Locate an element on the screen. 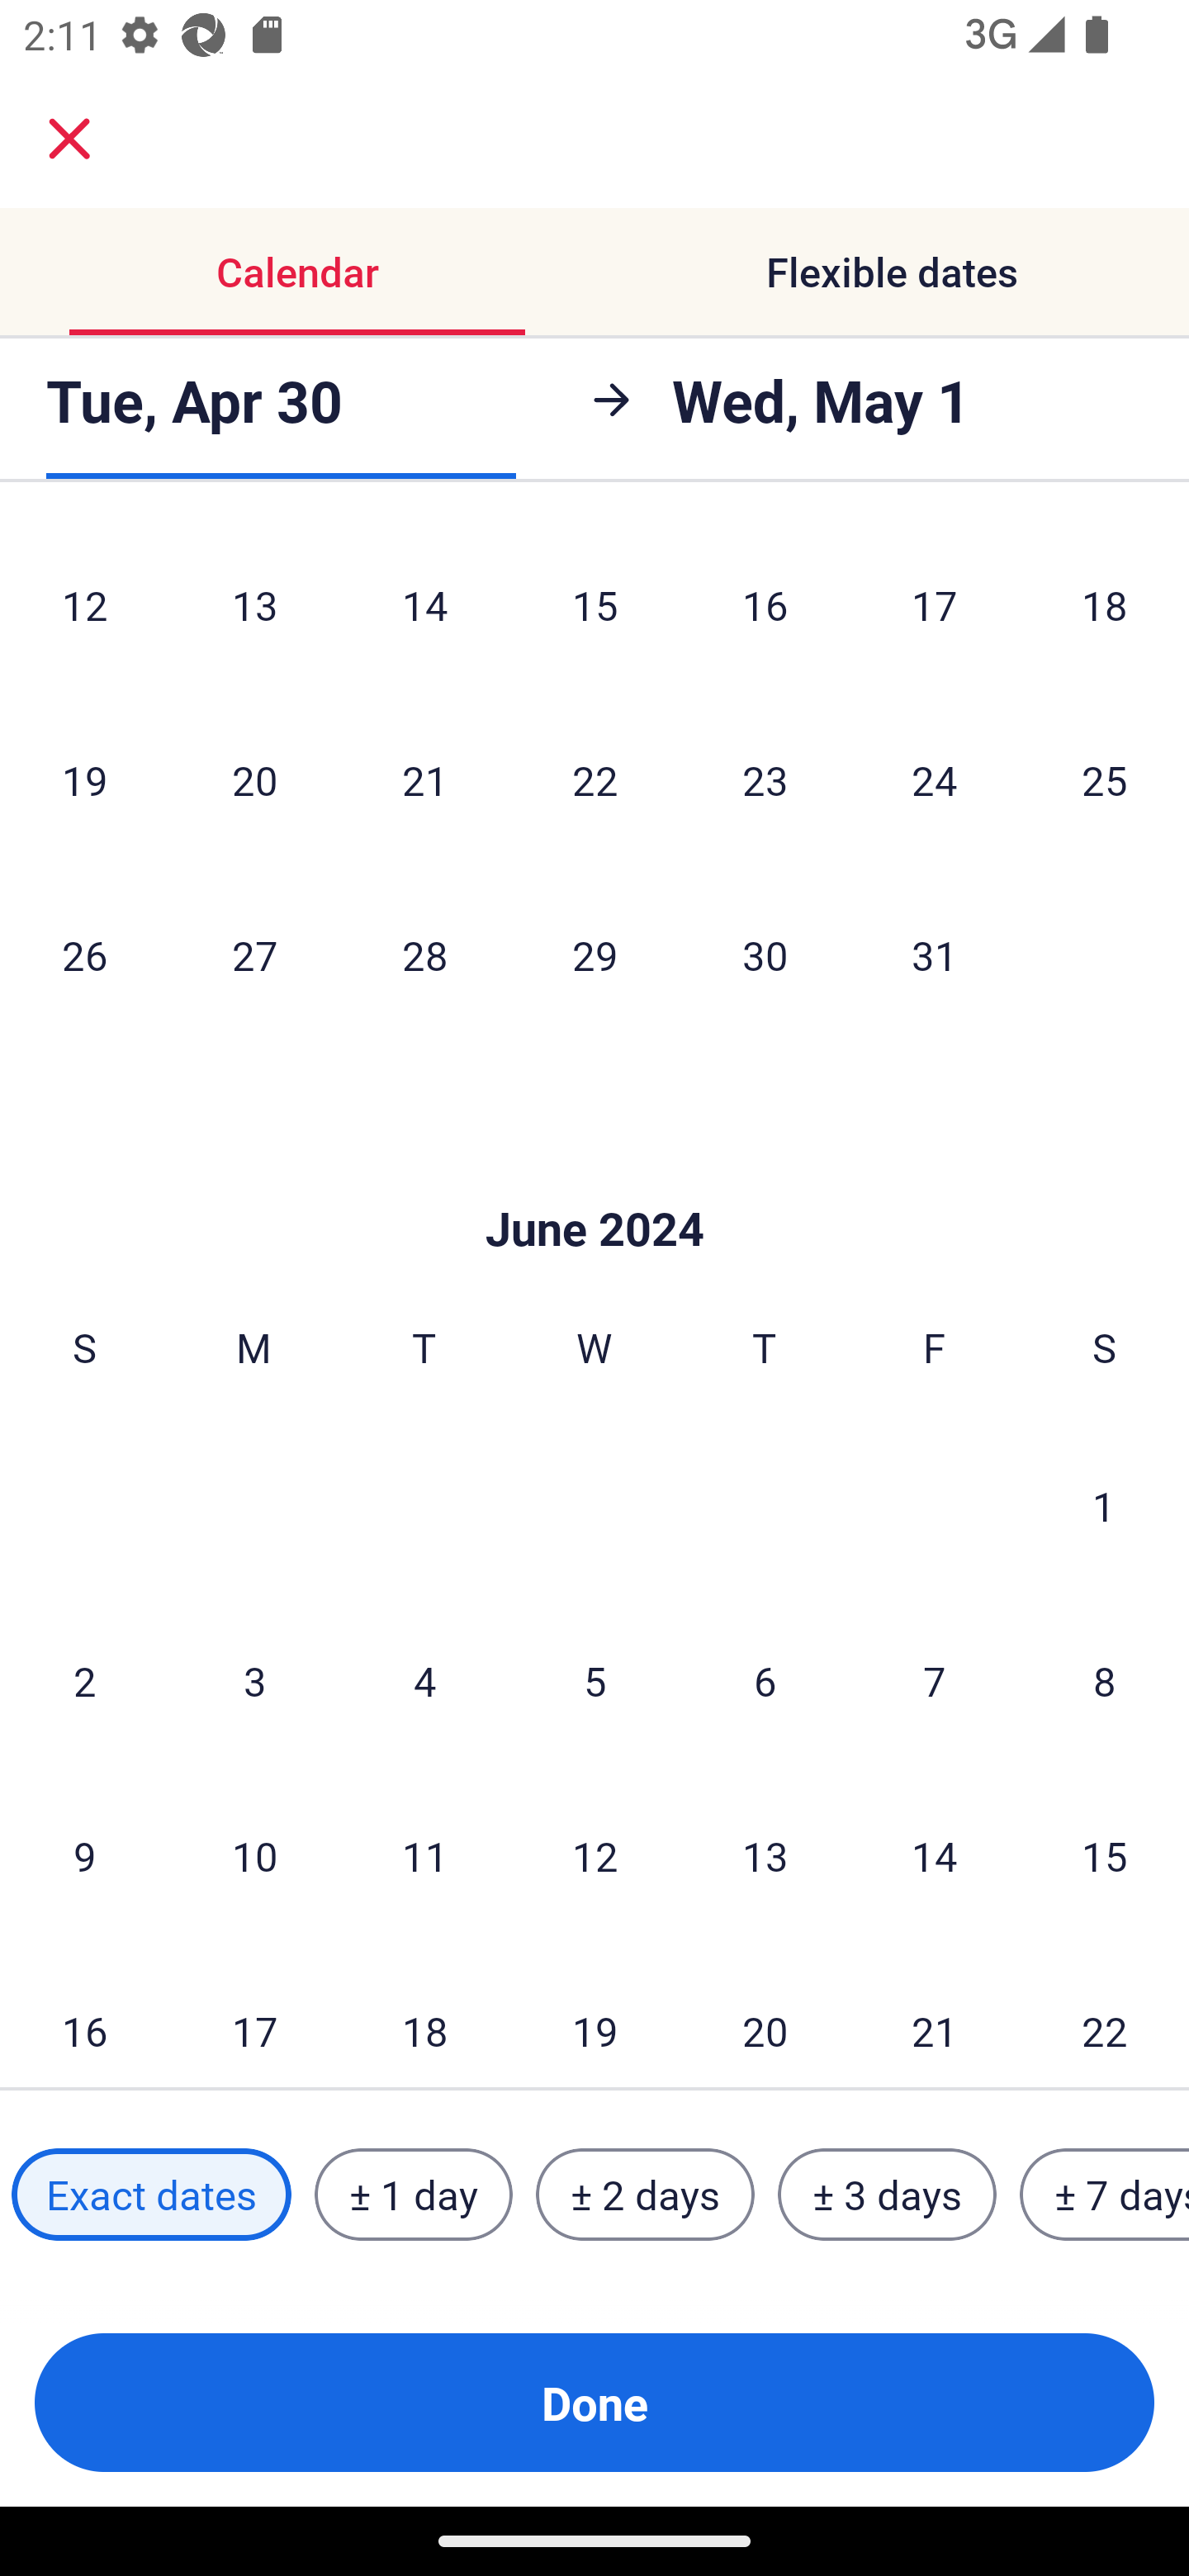 This screenshot has width=1189, height=2576. 2 Sunday, June 2, 2024 is located at coordinates (84, 1681).